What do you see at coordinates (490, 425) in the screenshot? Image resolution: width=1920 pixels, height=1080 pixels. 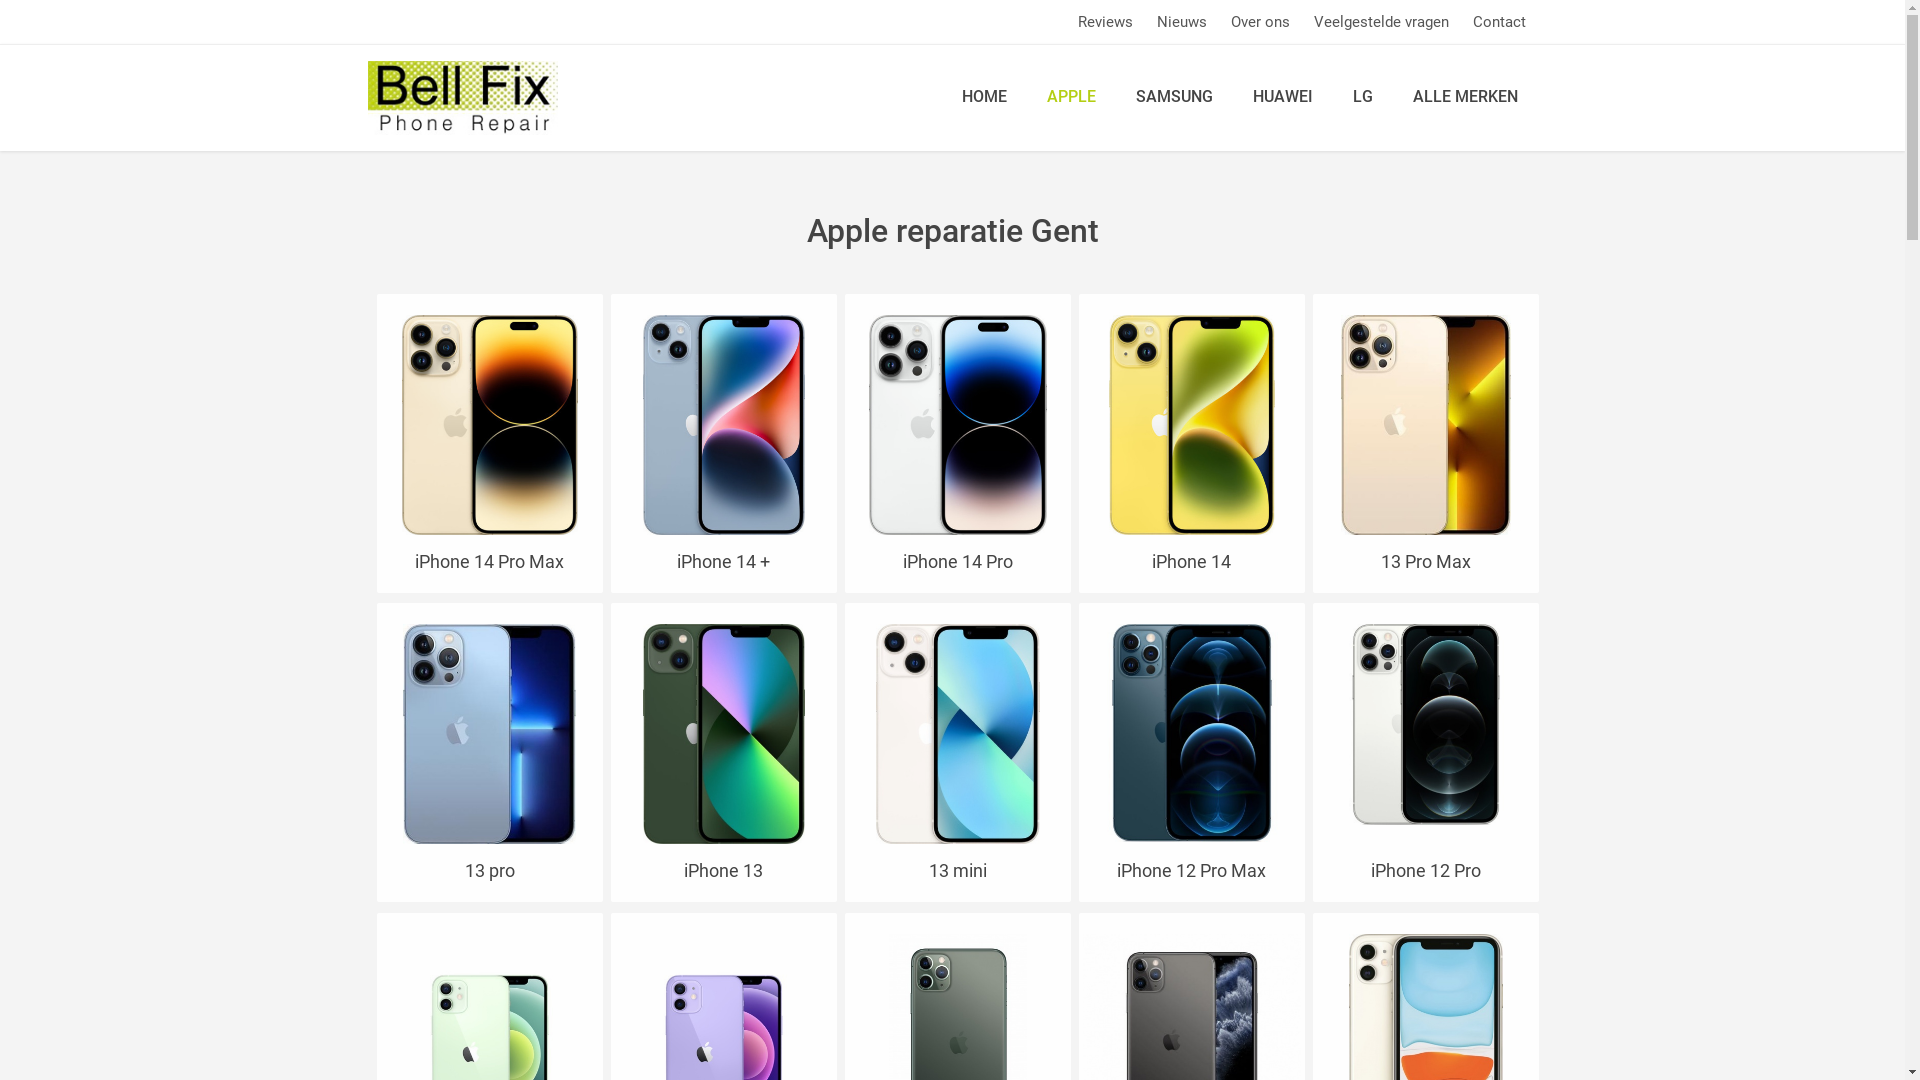 I see `Apple` at bounding box center [490, 425].